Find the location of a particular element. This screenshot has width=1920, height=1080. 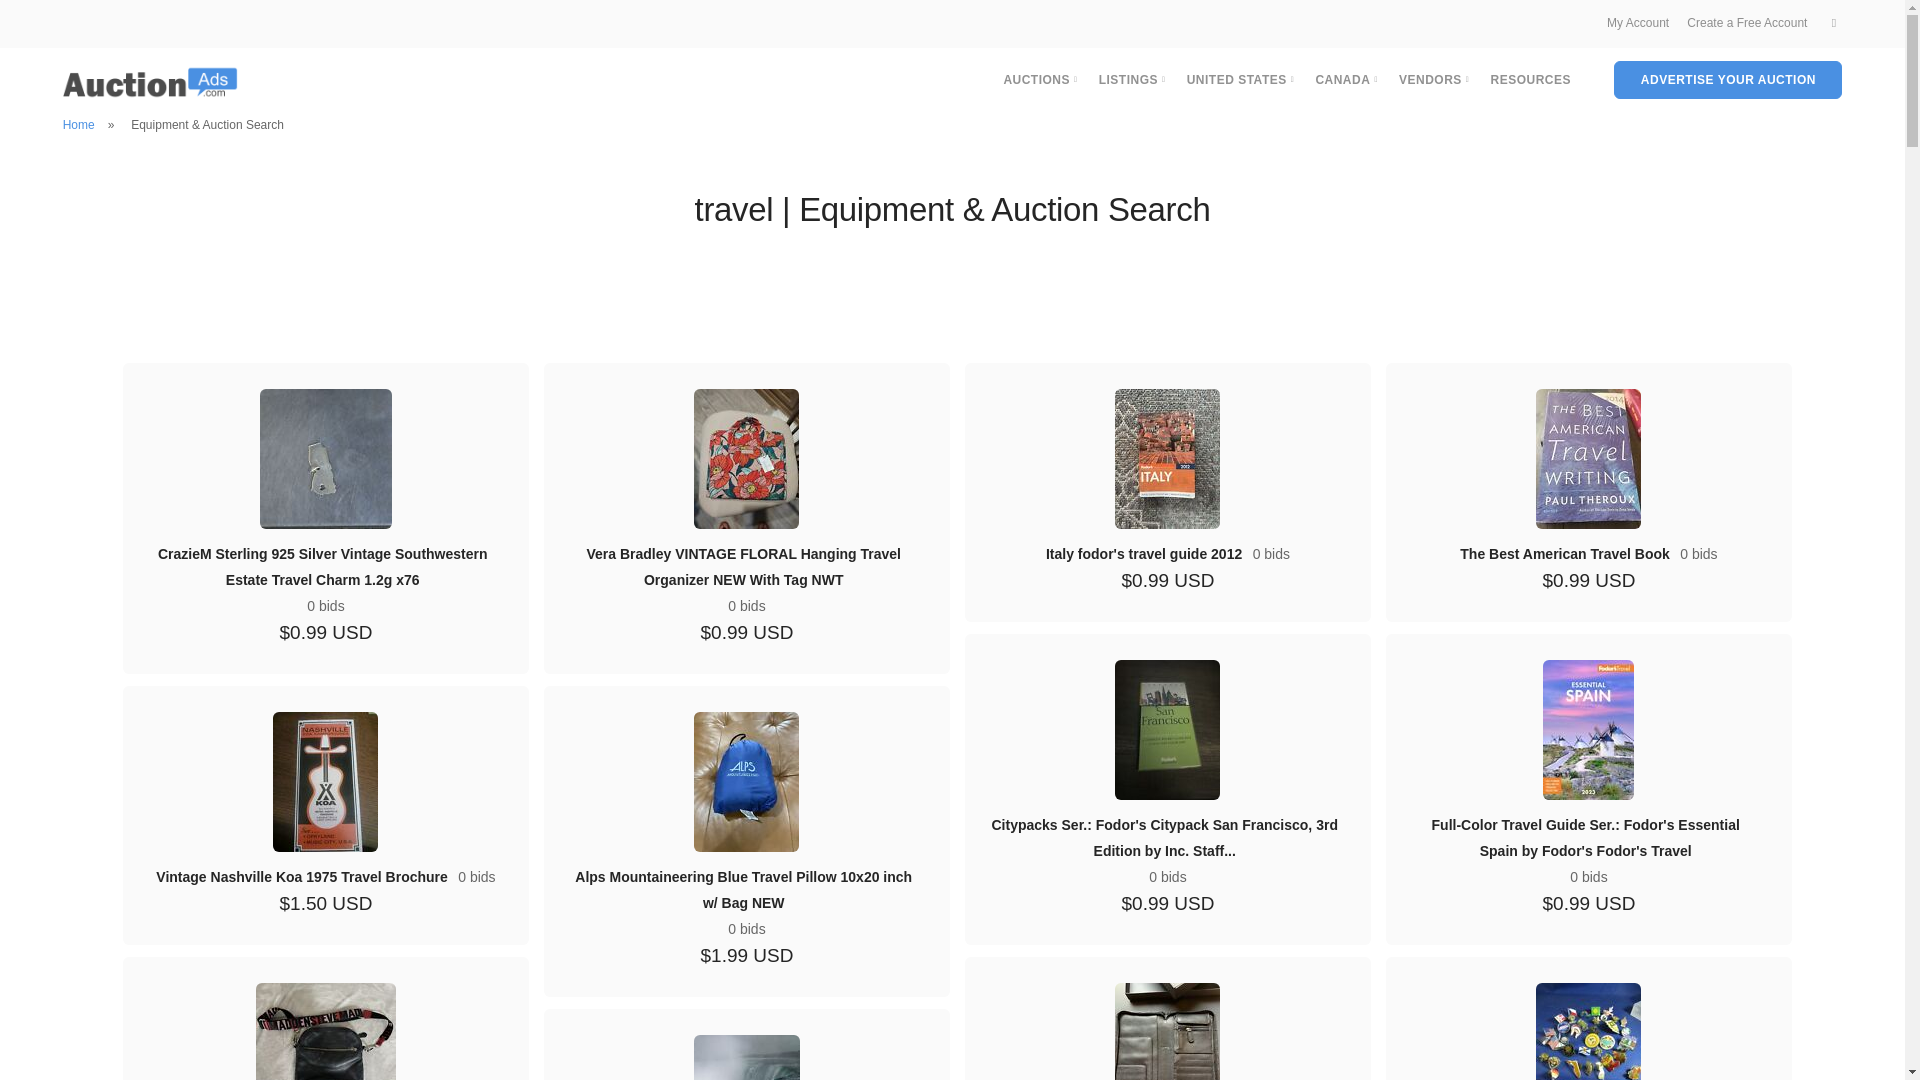

My Account is located at coordinates (1638, 23).